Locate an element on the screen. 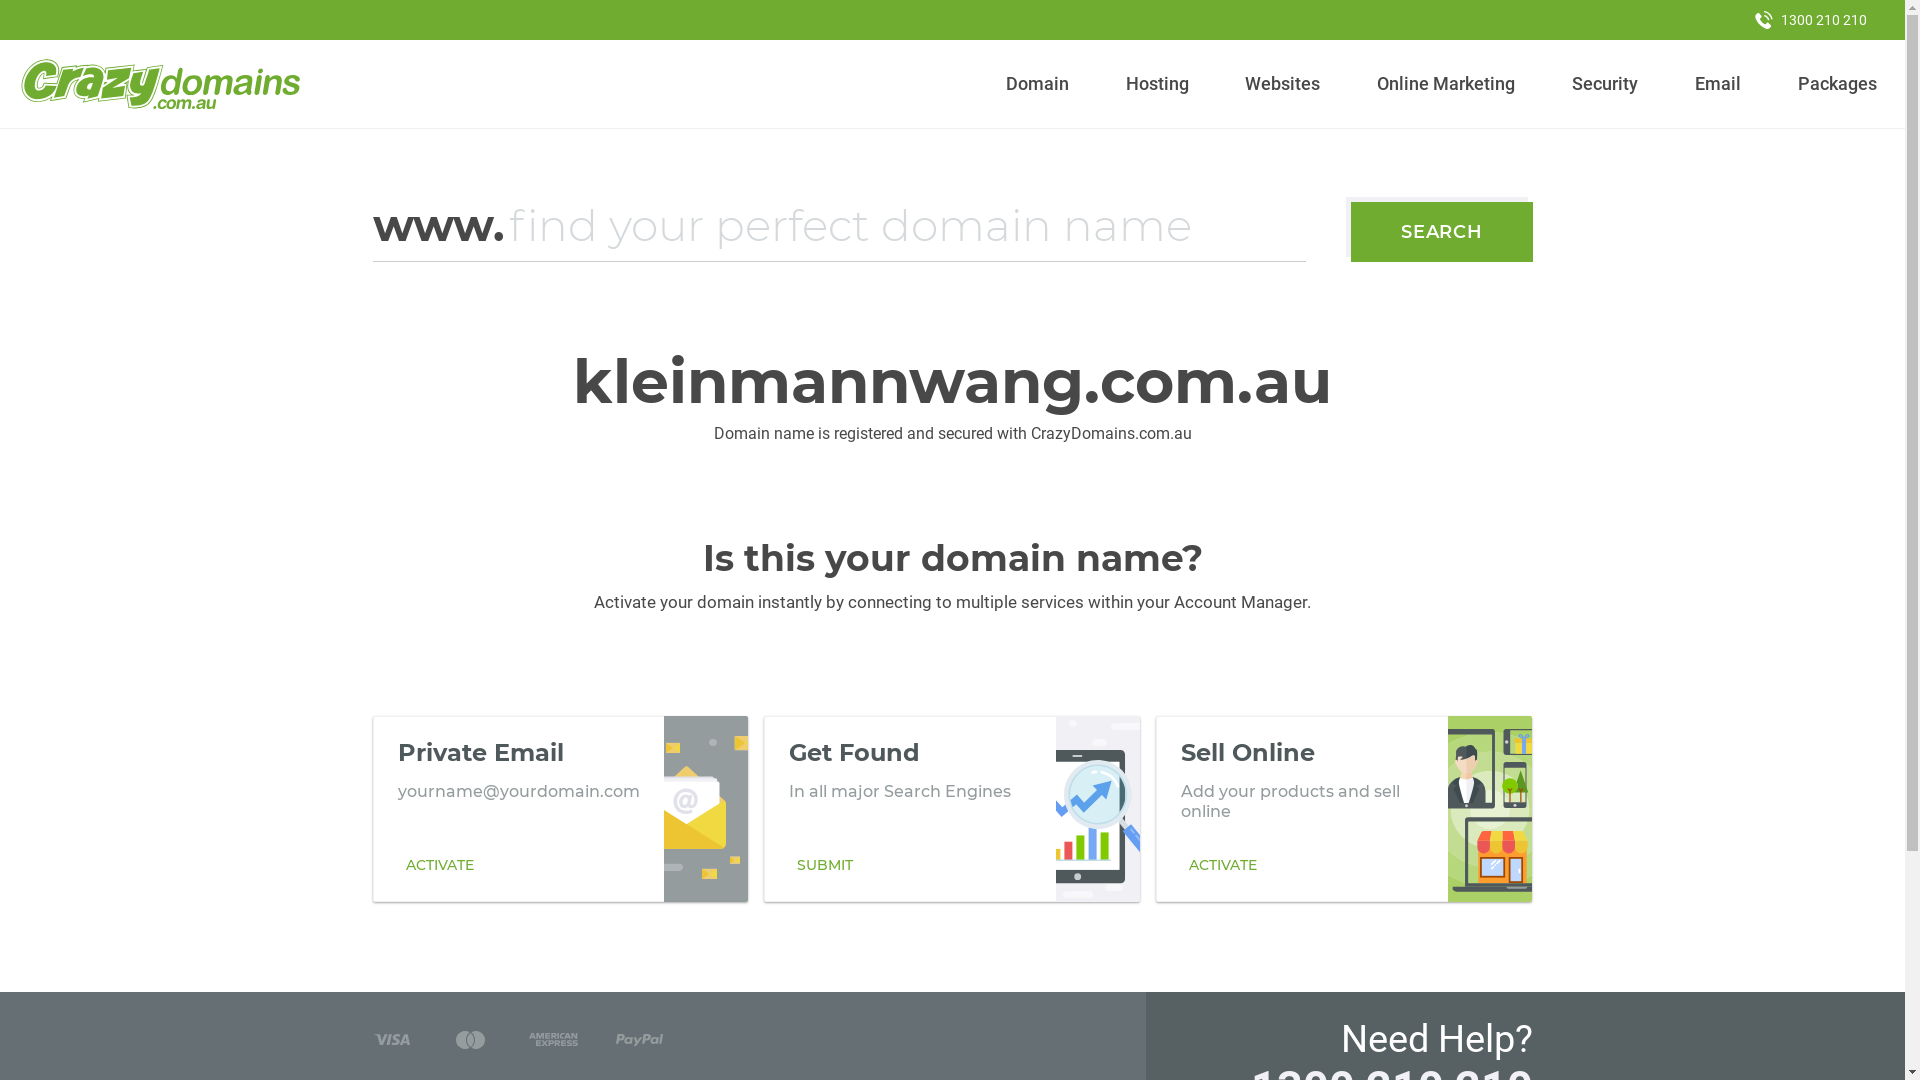  Sell Online
Add your products and sell online
ACTIVATE is located at coordinates (1344, 809).